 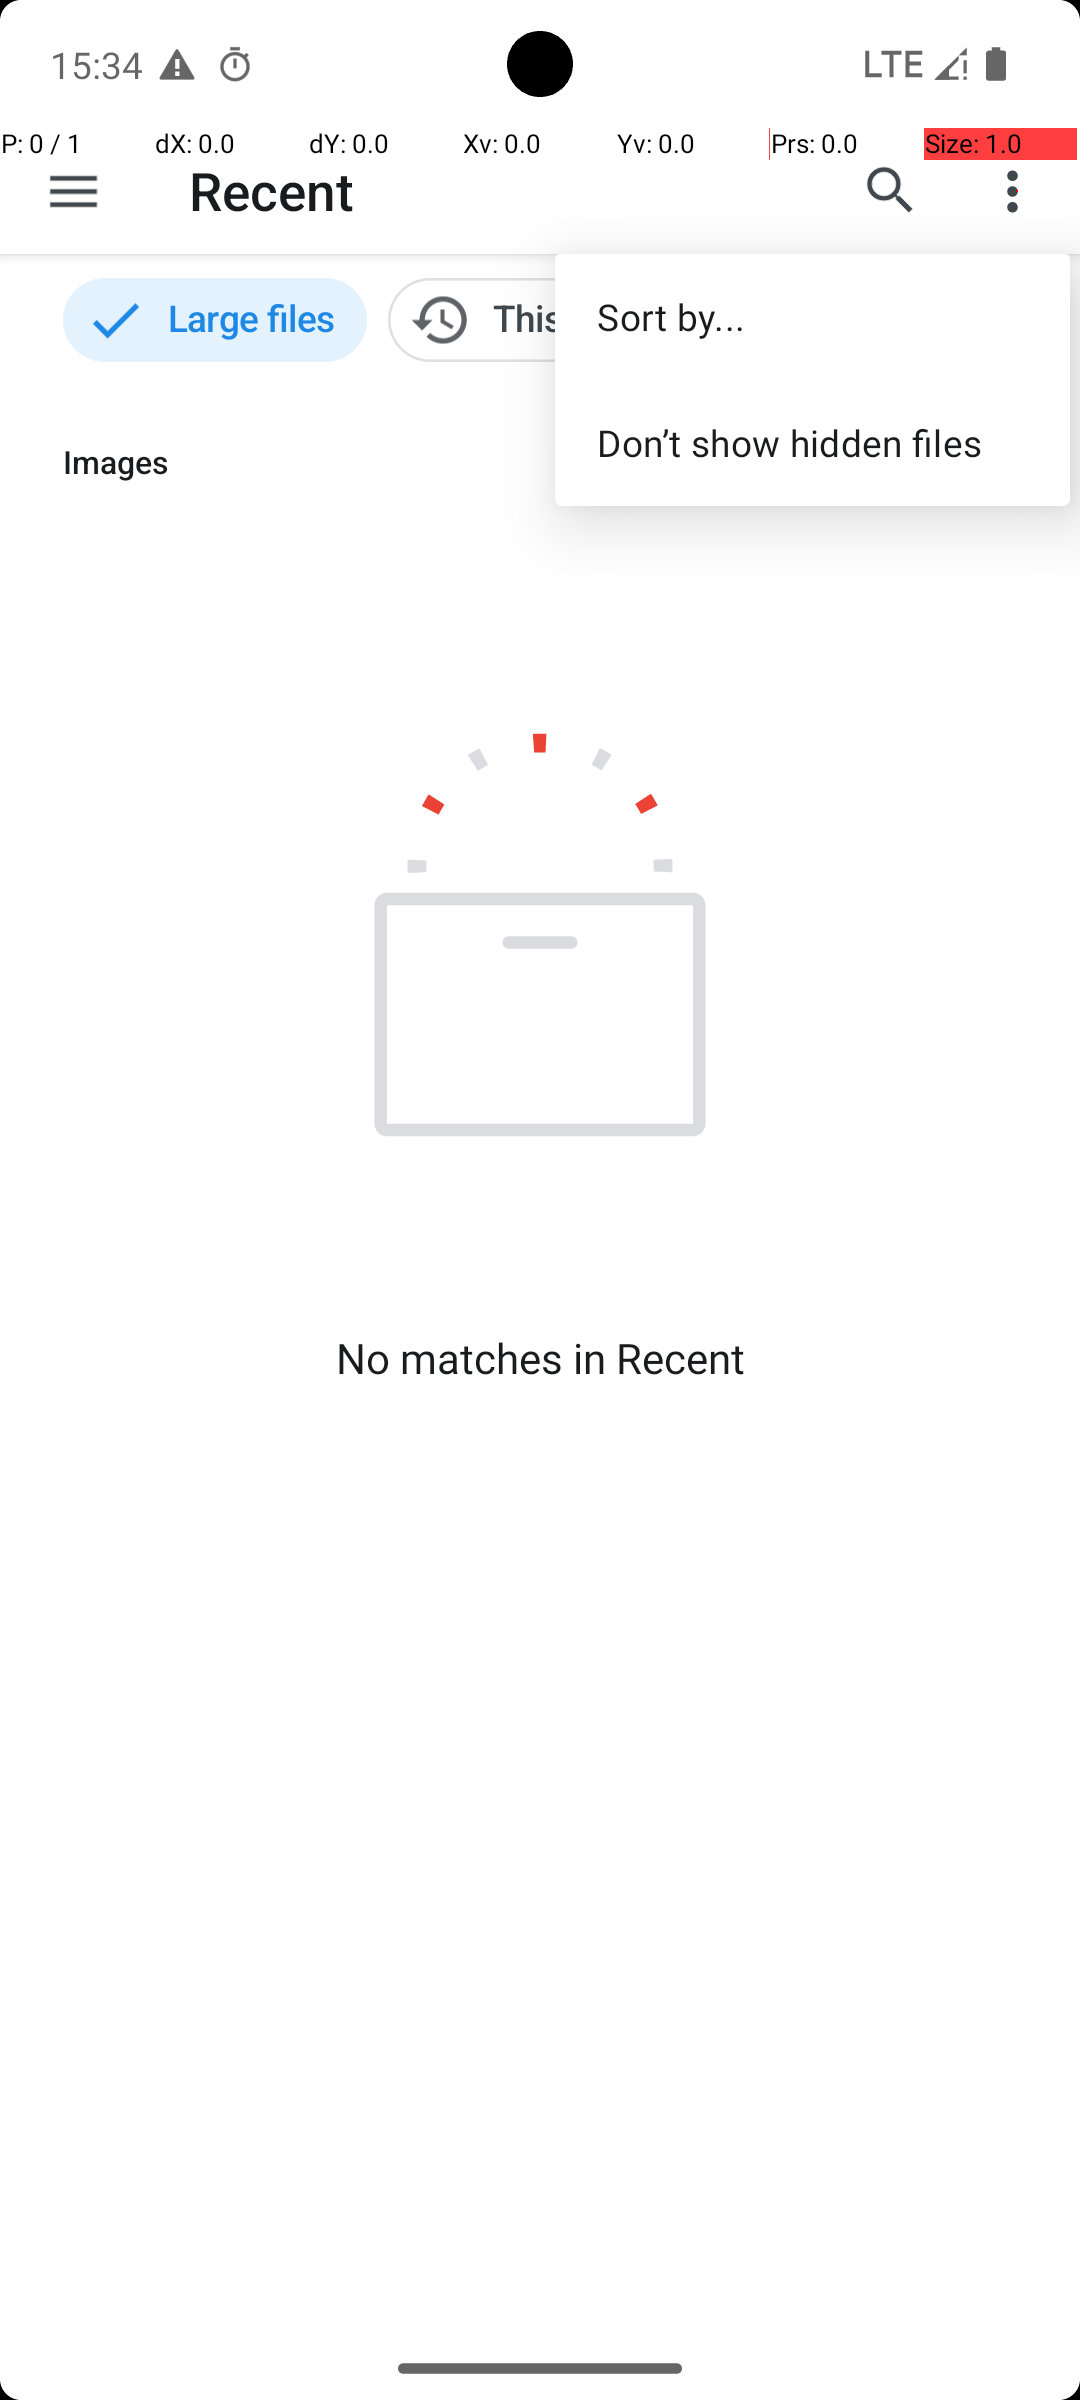 I want to click on Sort by..., so click(x=812, y=316).